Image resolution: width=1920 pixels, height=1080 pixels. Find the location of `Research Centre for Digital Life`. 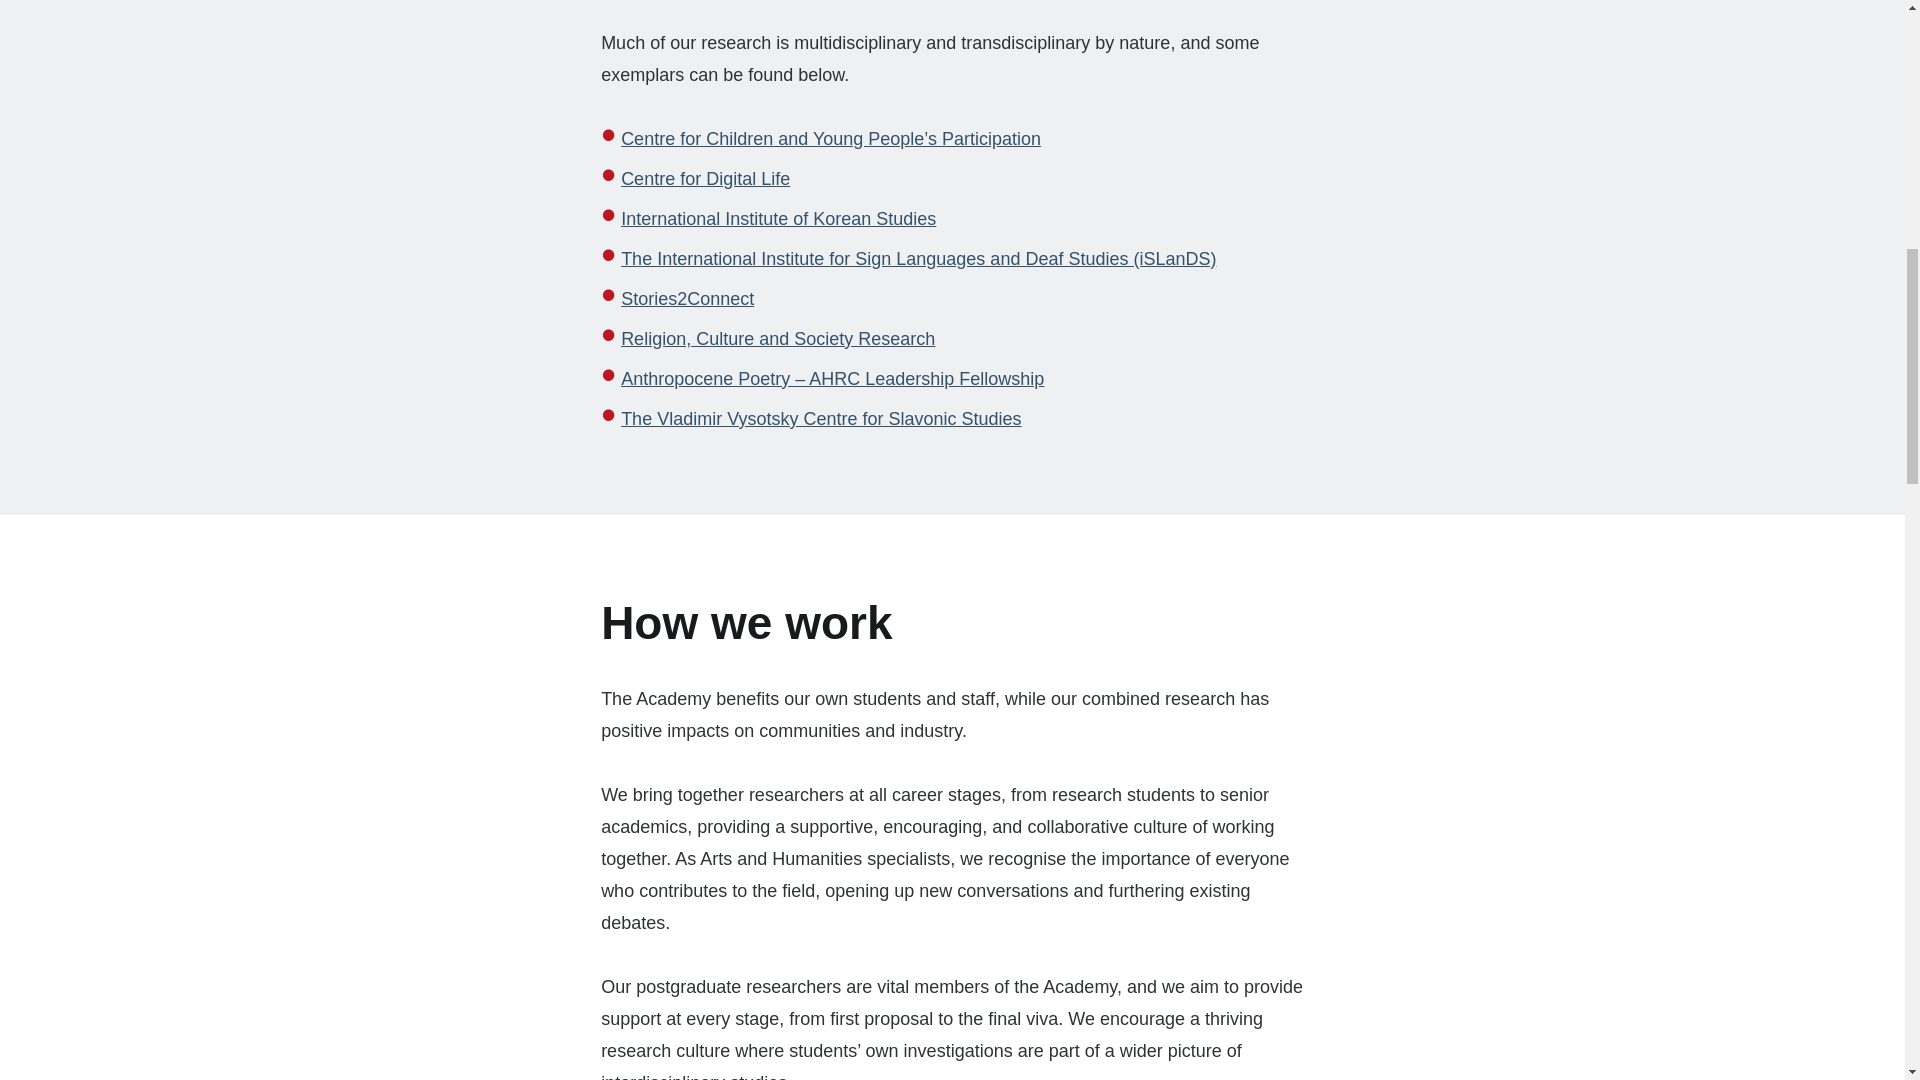

Research Centre for Digital Life is located at coordinates (704, 178).